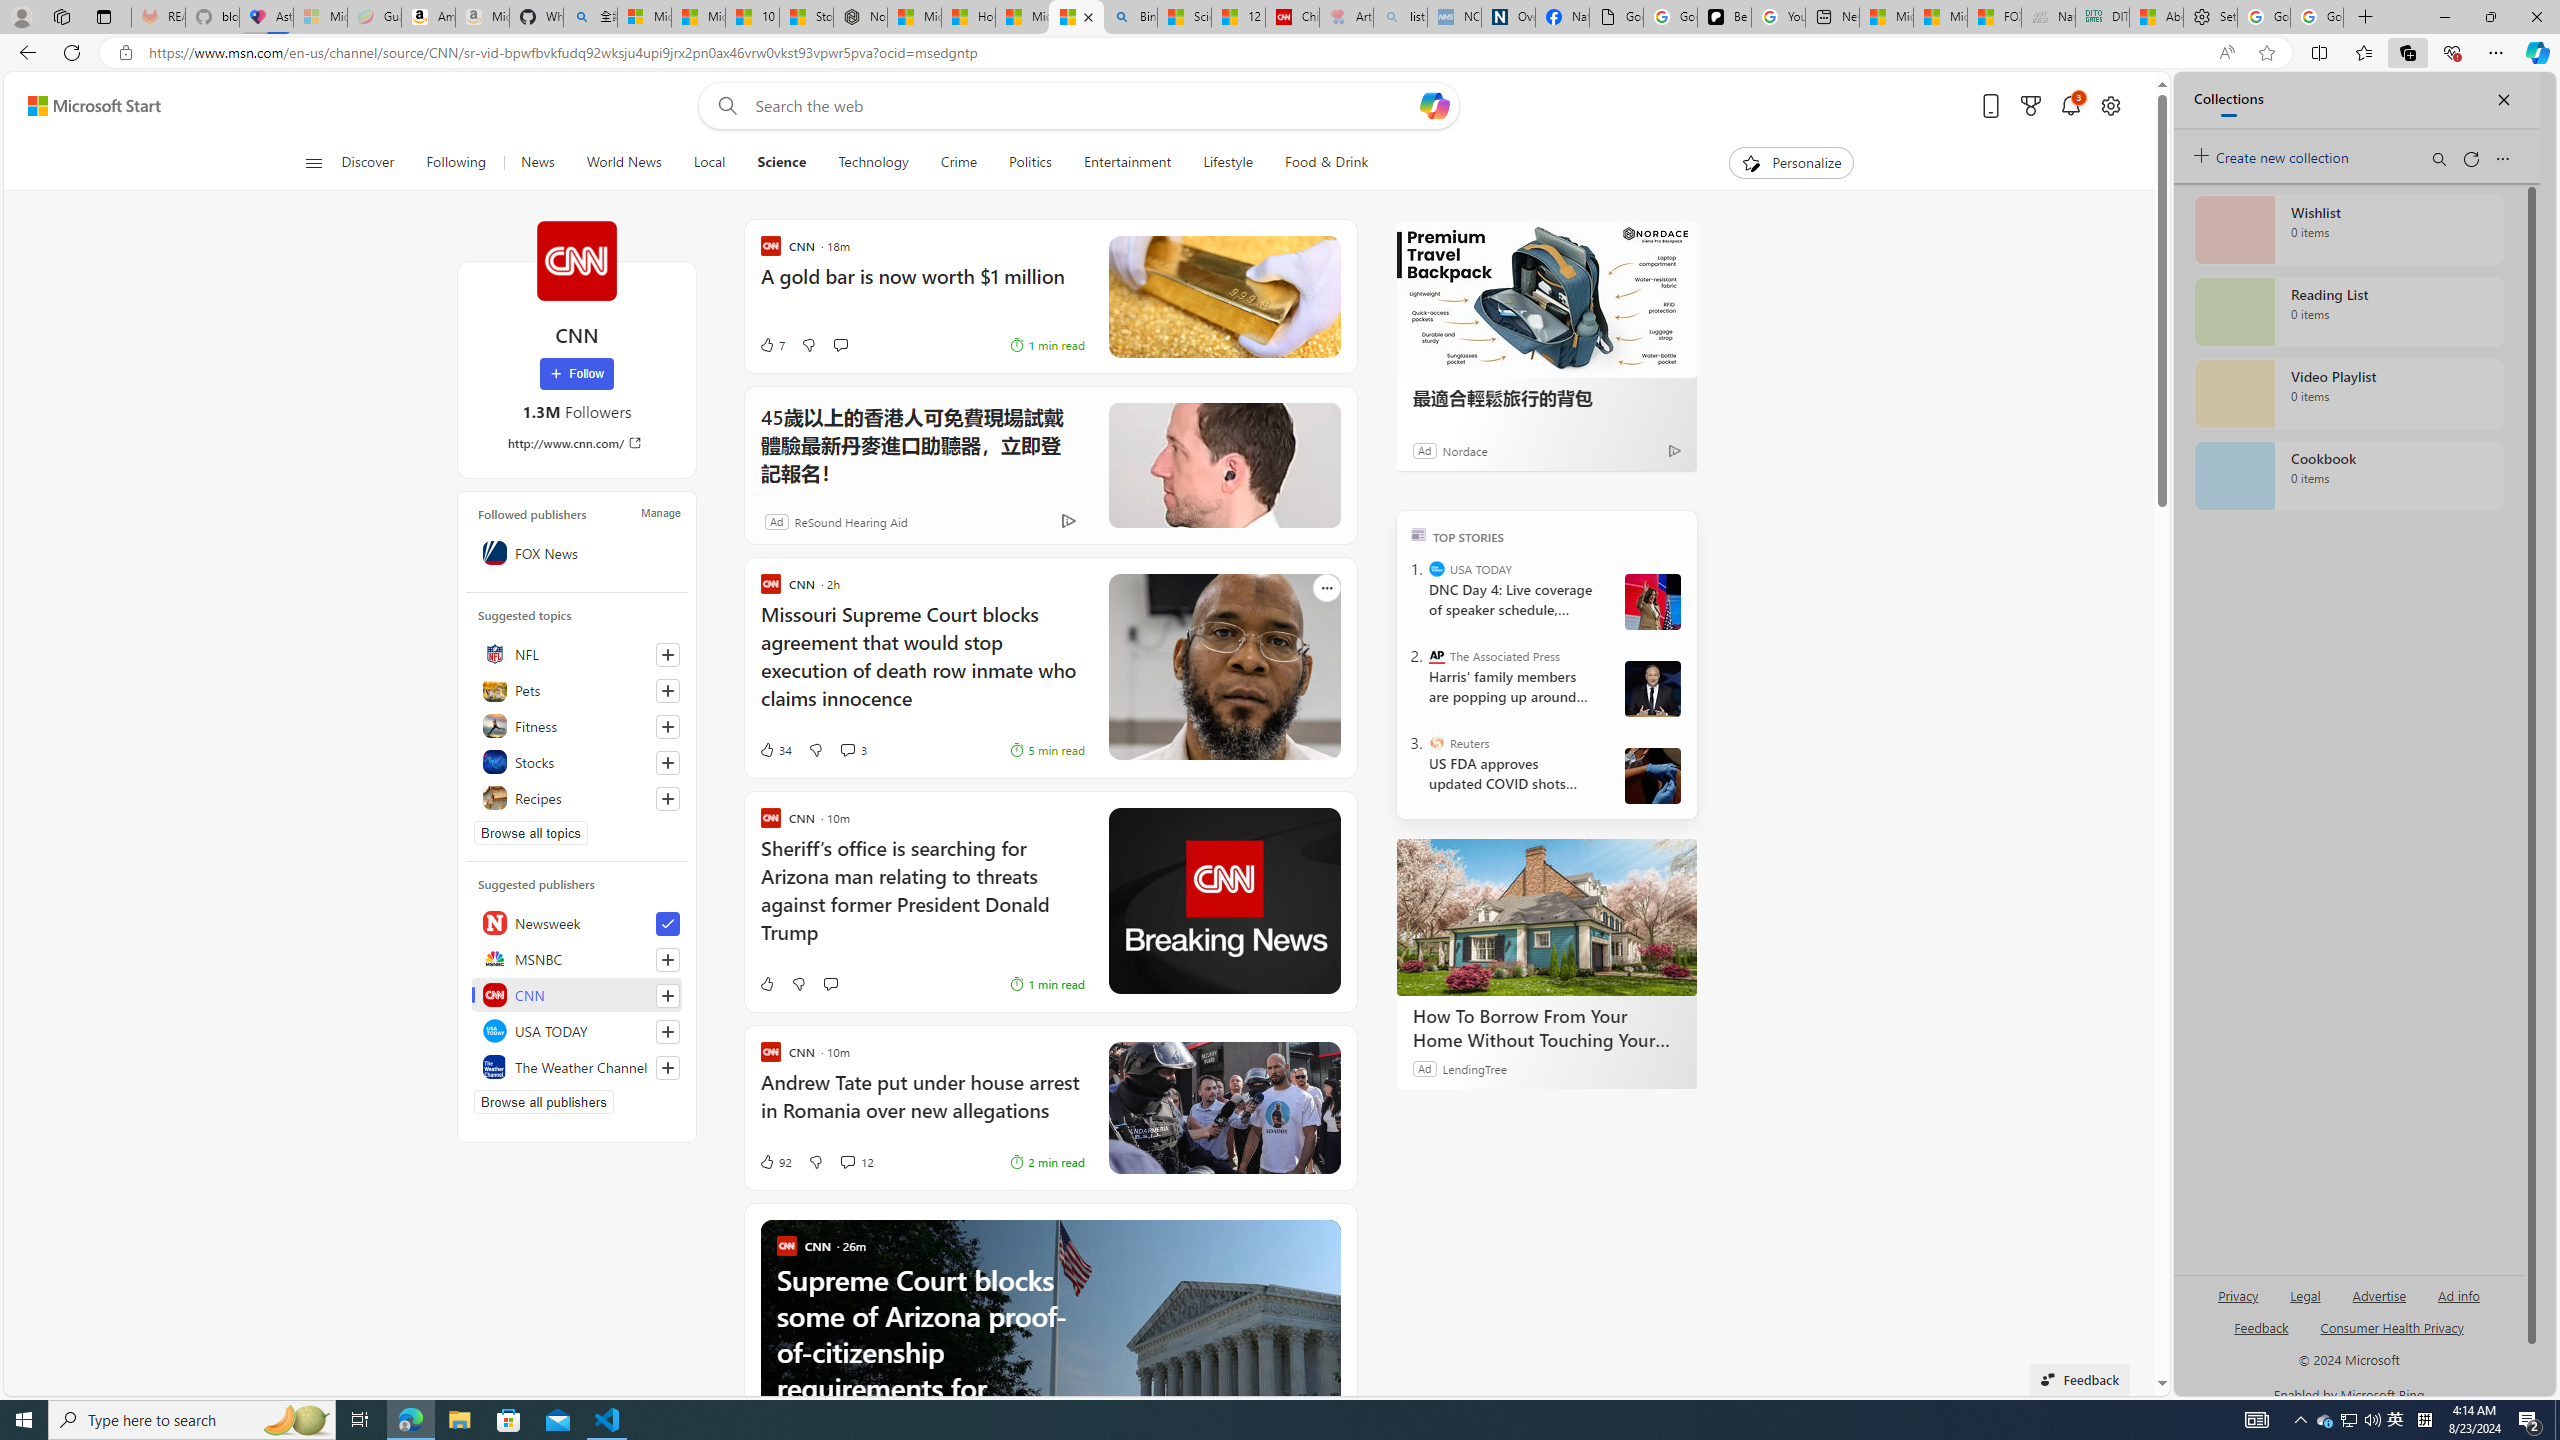 This screenshot has width=2560, height=1440. Describe the element at coordinates (1238, 17) in the screenshot. I see `12 Popular Science Lies that Must be Corrected` at that location.